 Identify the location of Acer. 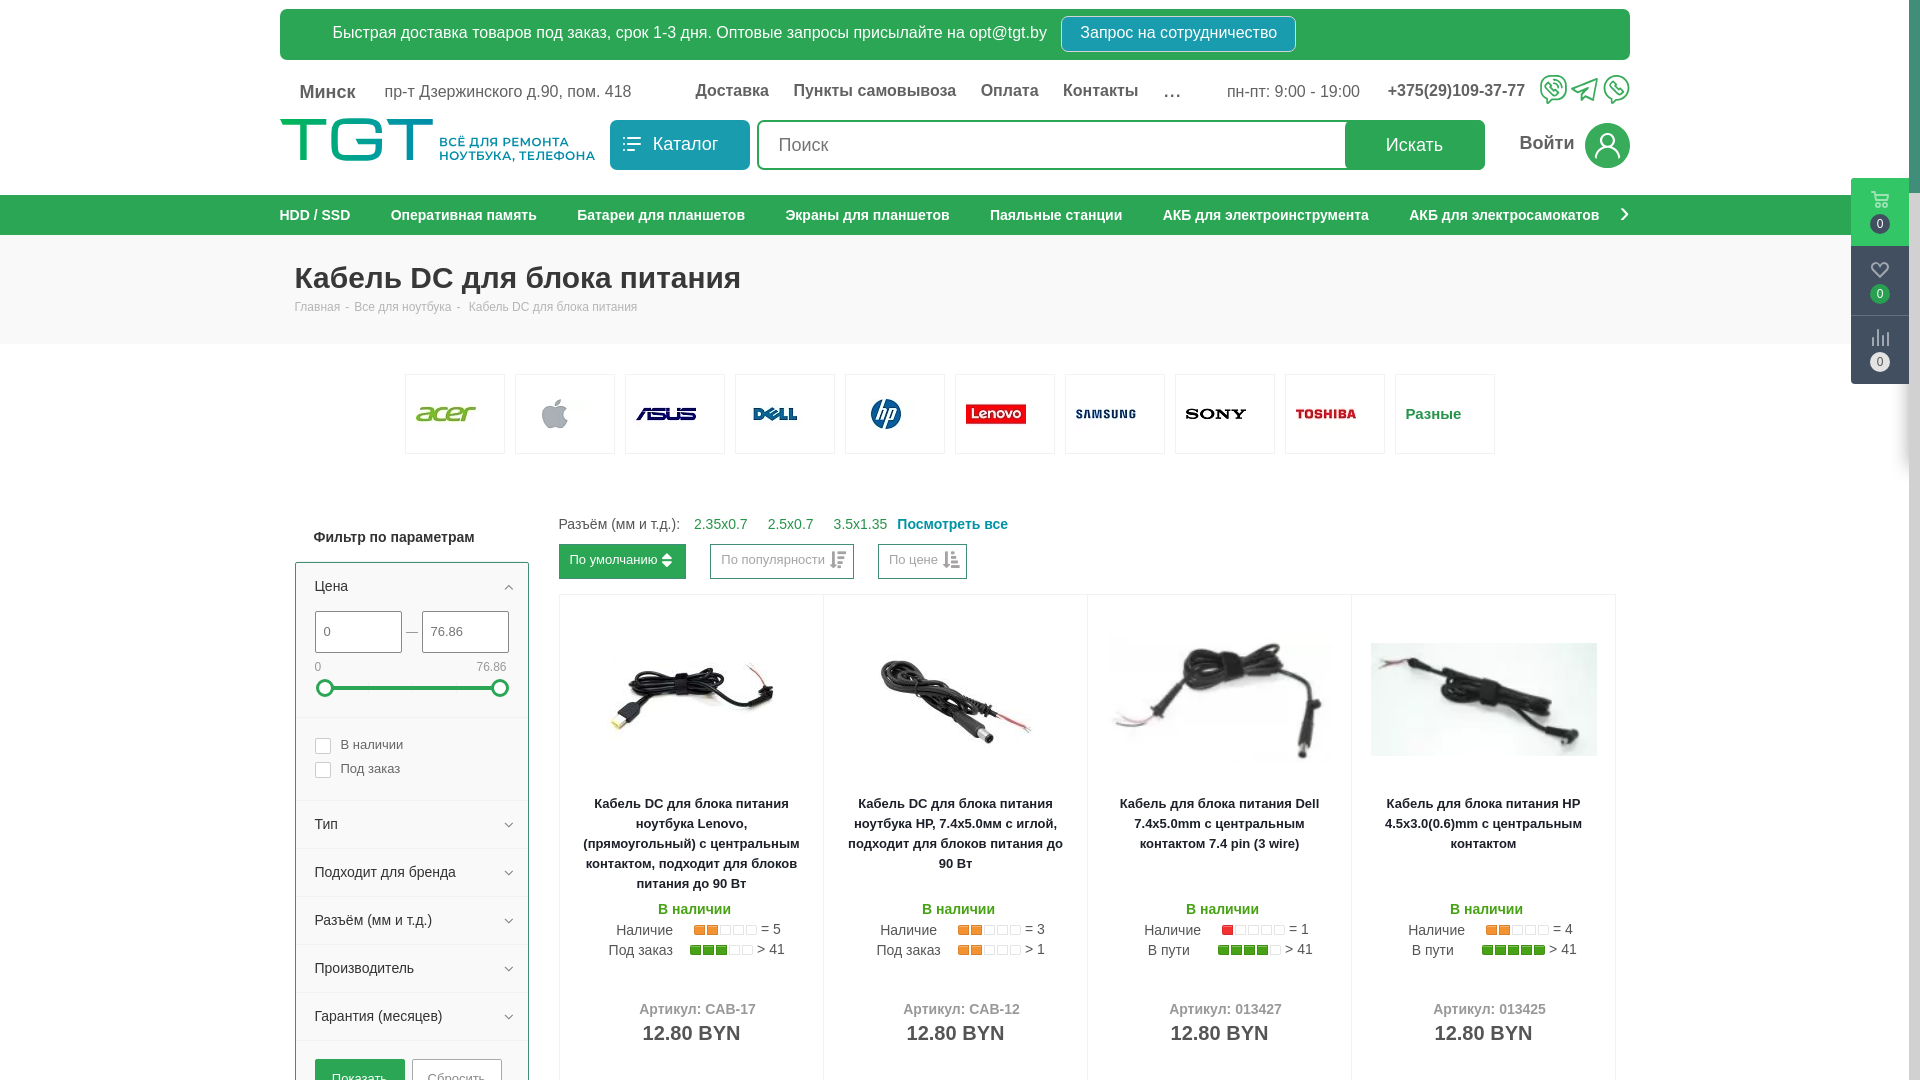
(446, 414).